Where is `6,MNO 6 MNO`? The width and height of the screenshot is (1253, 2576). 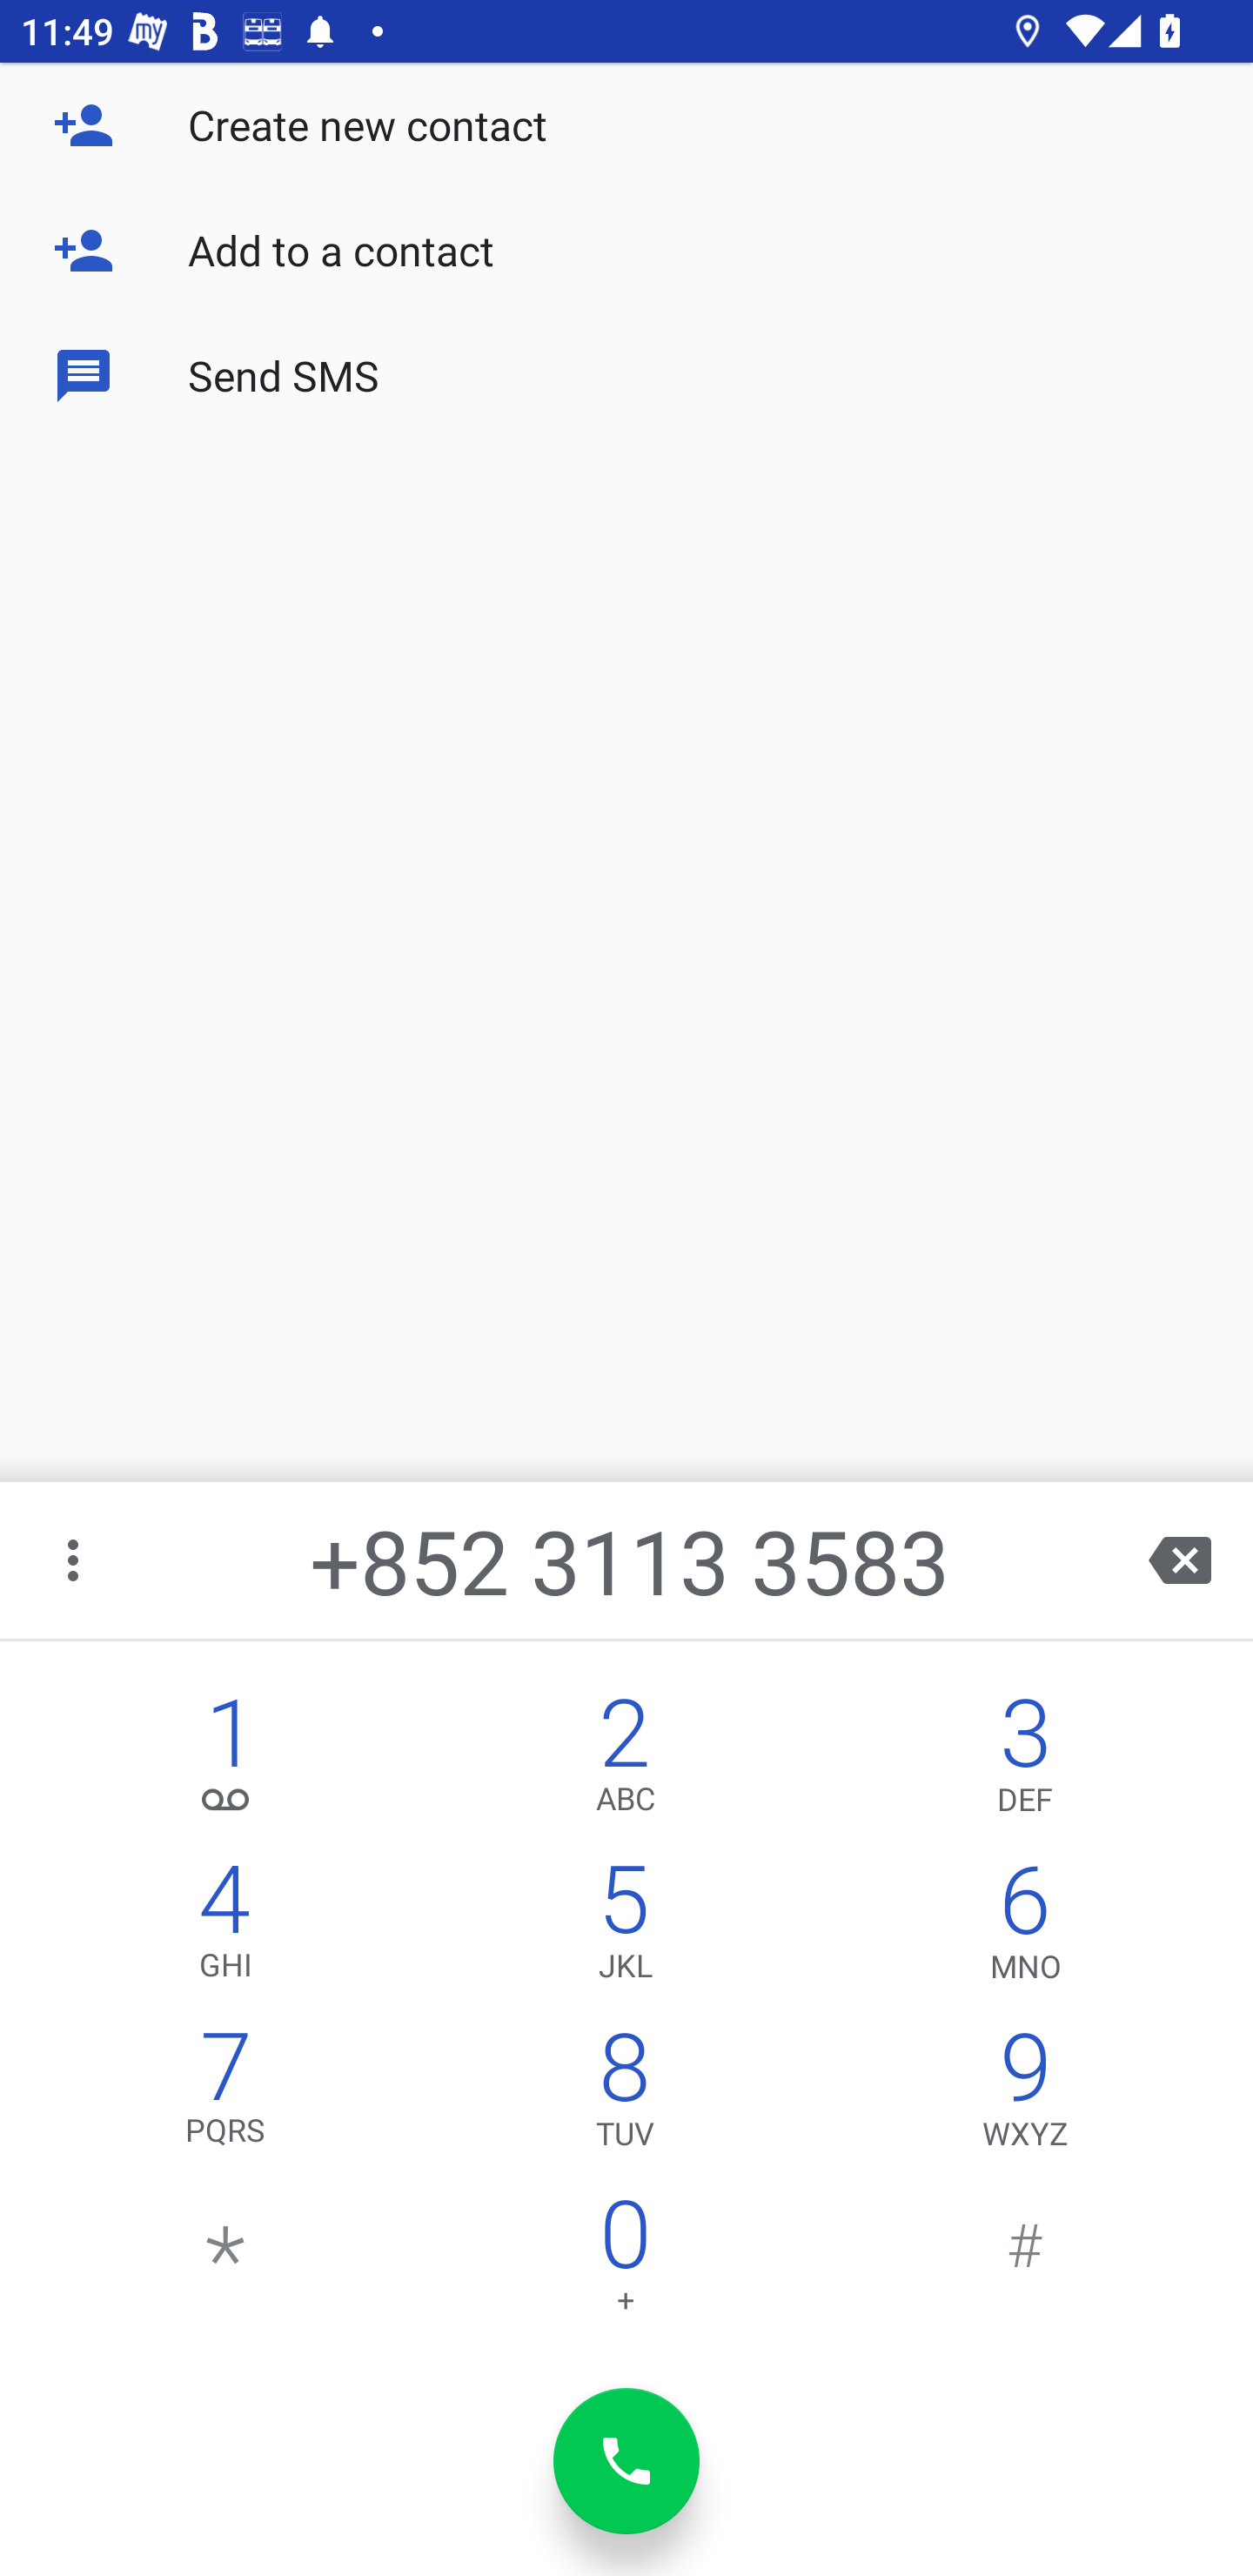 6,MNO 6 MNO is located at coordinates (1025, 1928).